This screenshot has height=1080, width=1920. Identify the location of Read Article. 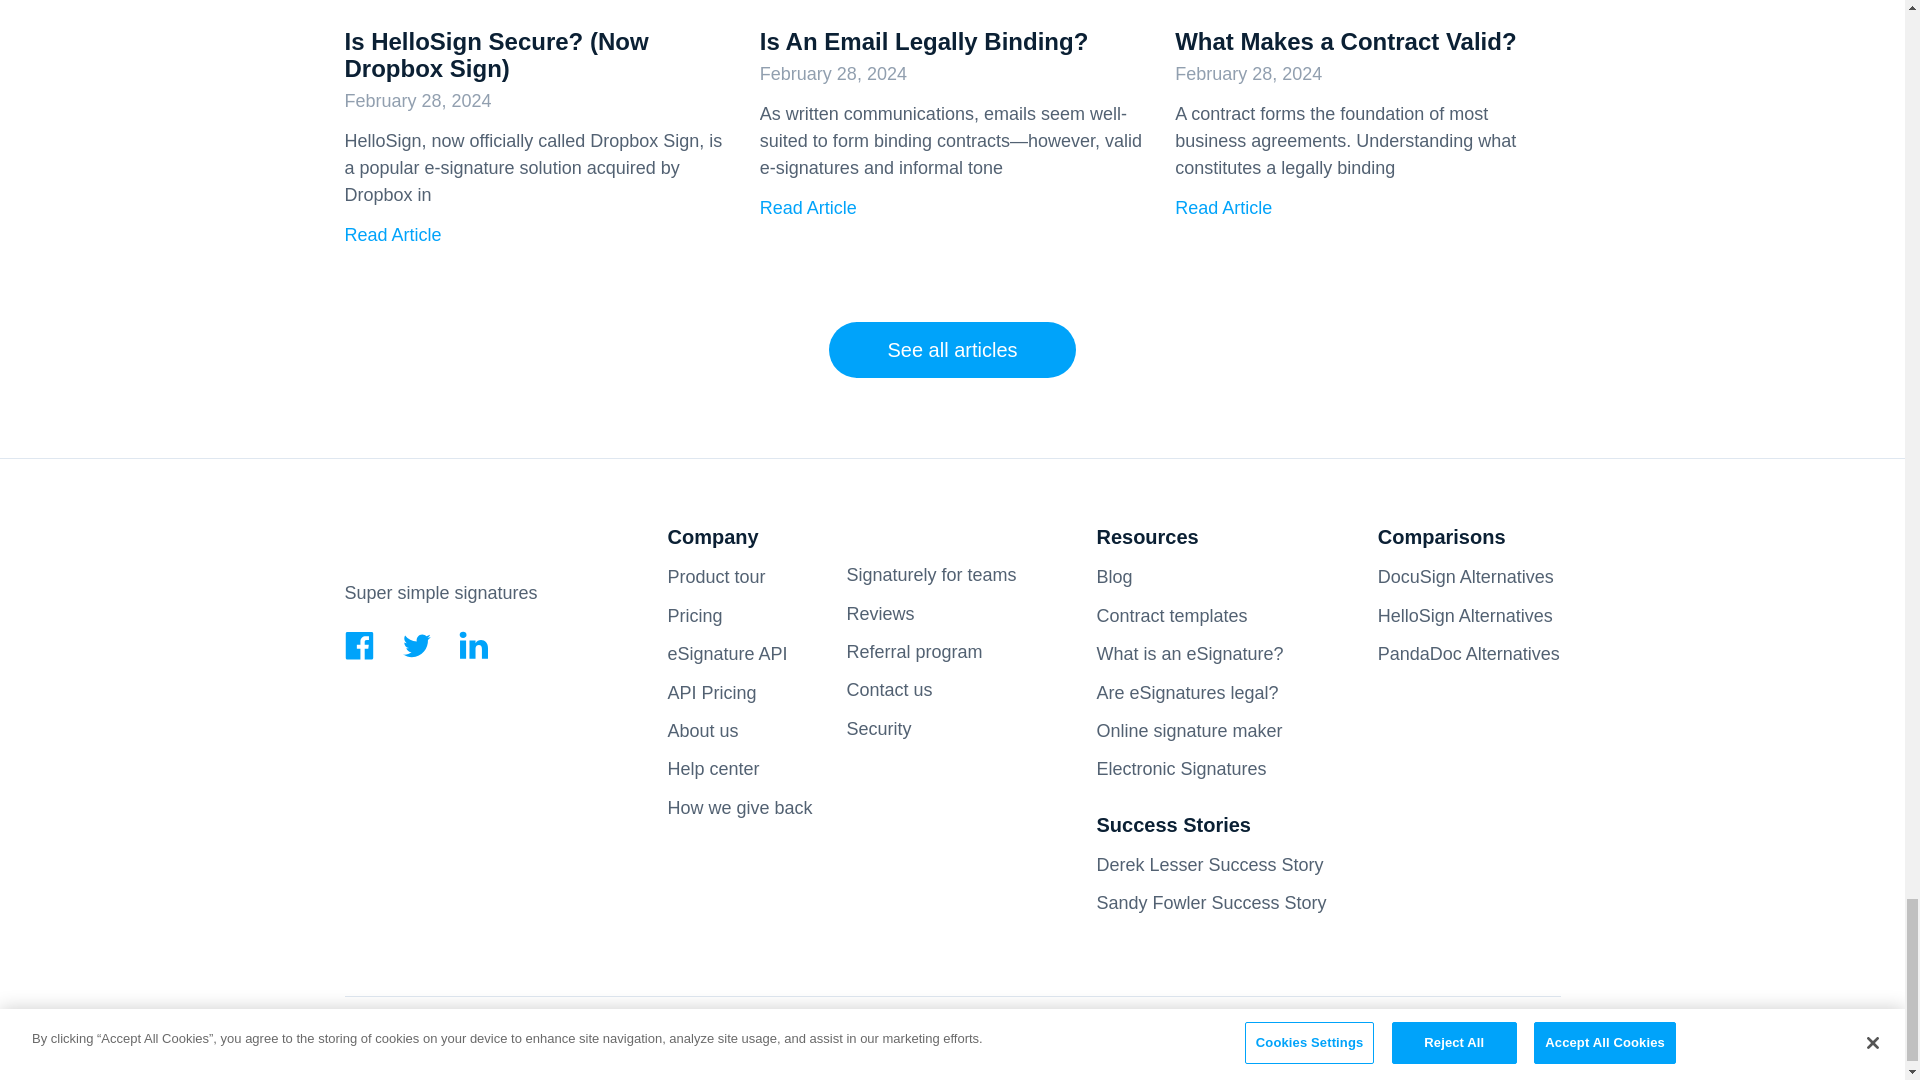
(1223, 208).